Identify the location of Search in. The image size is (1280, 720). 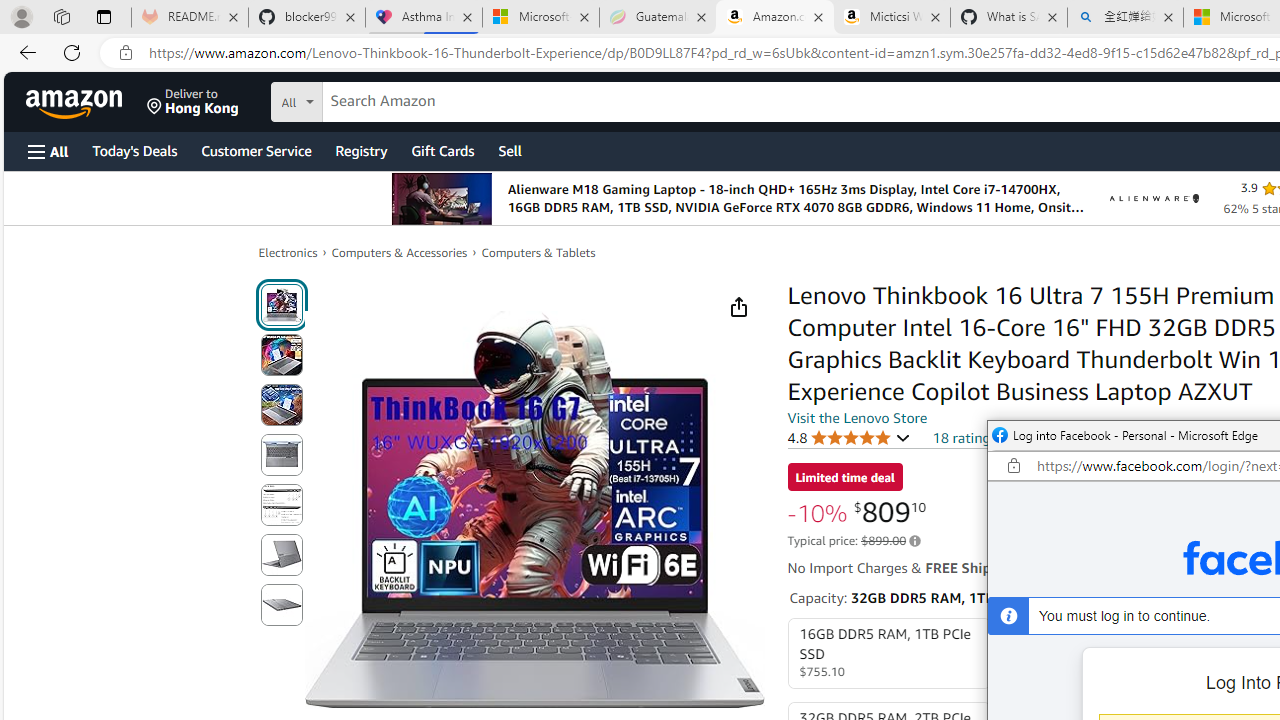
(371, 99).